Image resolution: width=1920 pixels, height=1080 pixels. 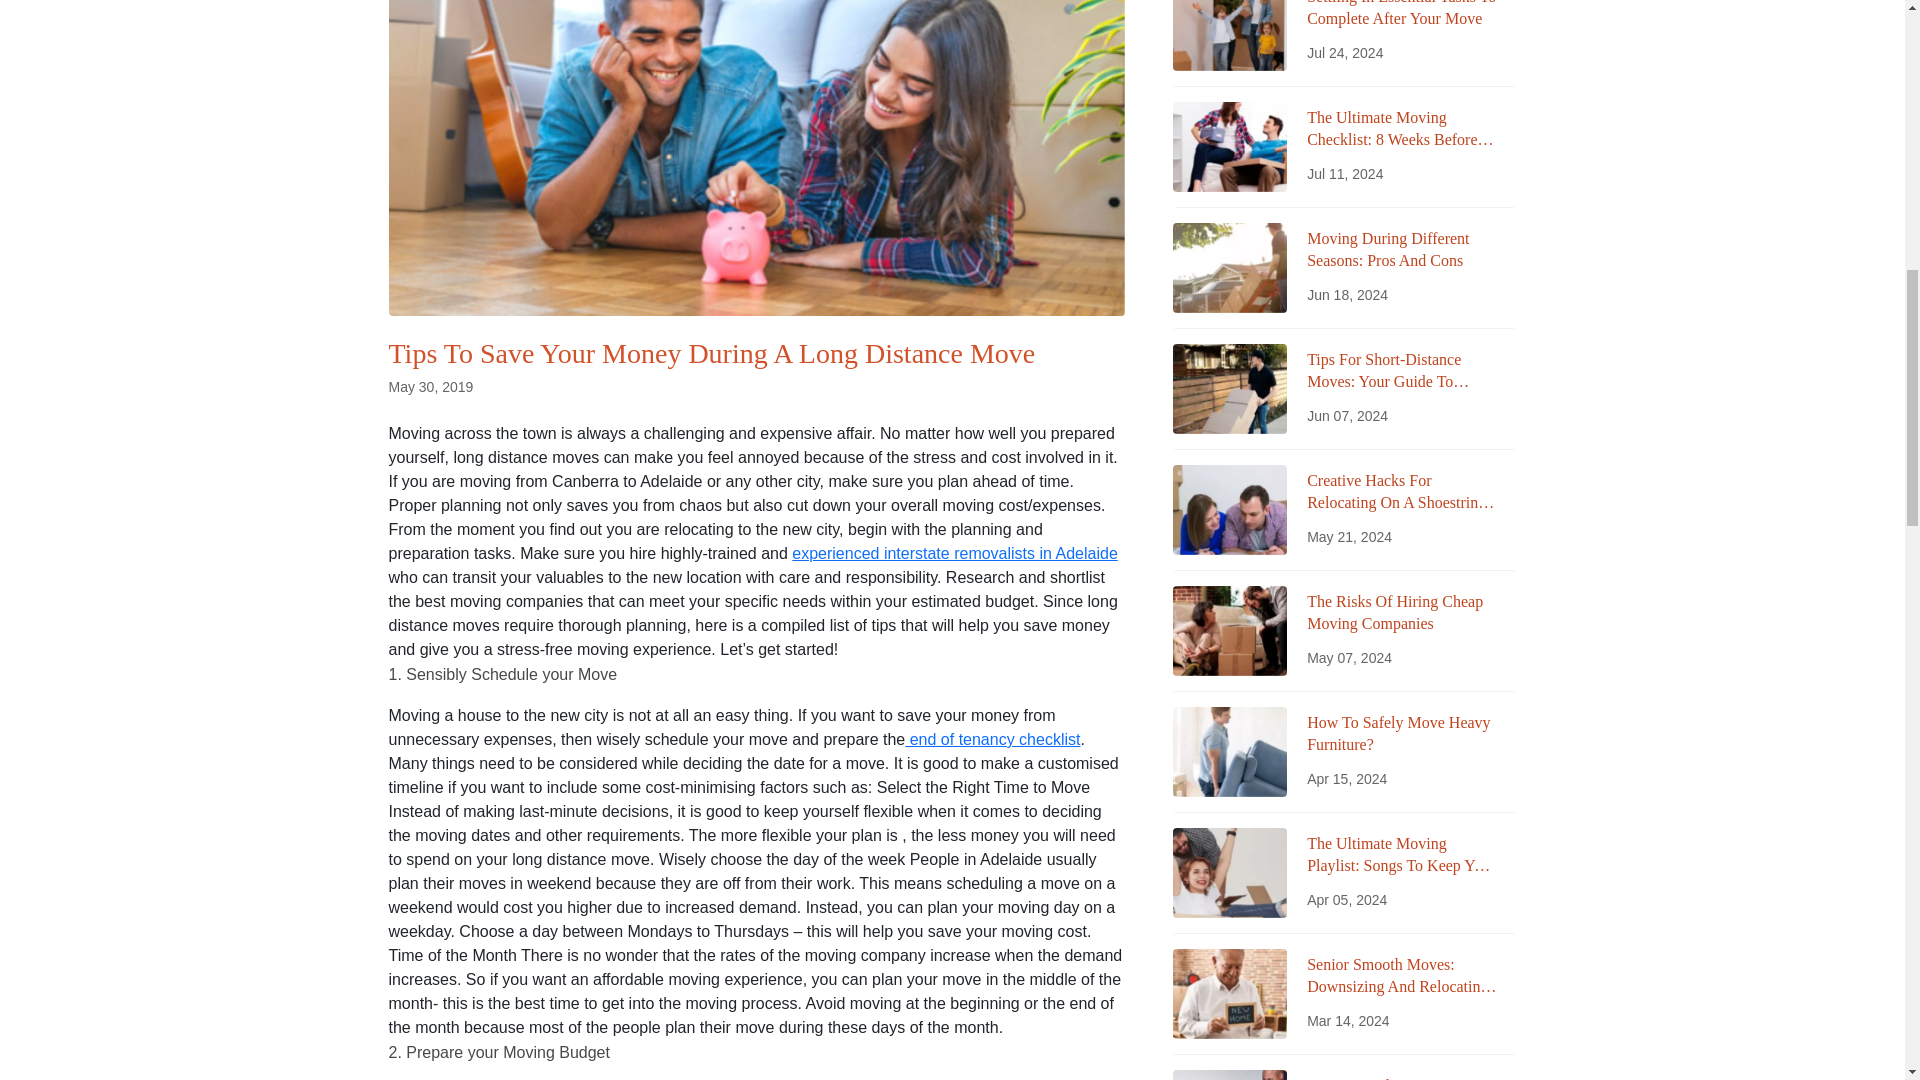 What do you see at coordinates (1401, 734) in the screenshot?
I see `How To Safely Move Heavy Furniture?` at bounding box center [1401, 734].